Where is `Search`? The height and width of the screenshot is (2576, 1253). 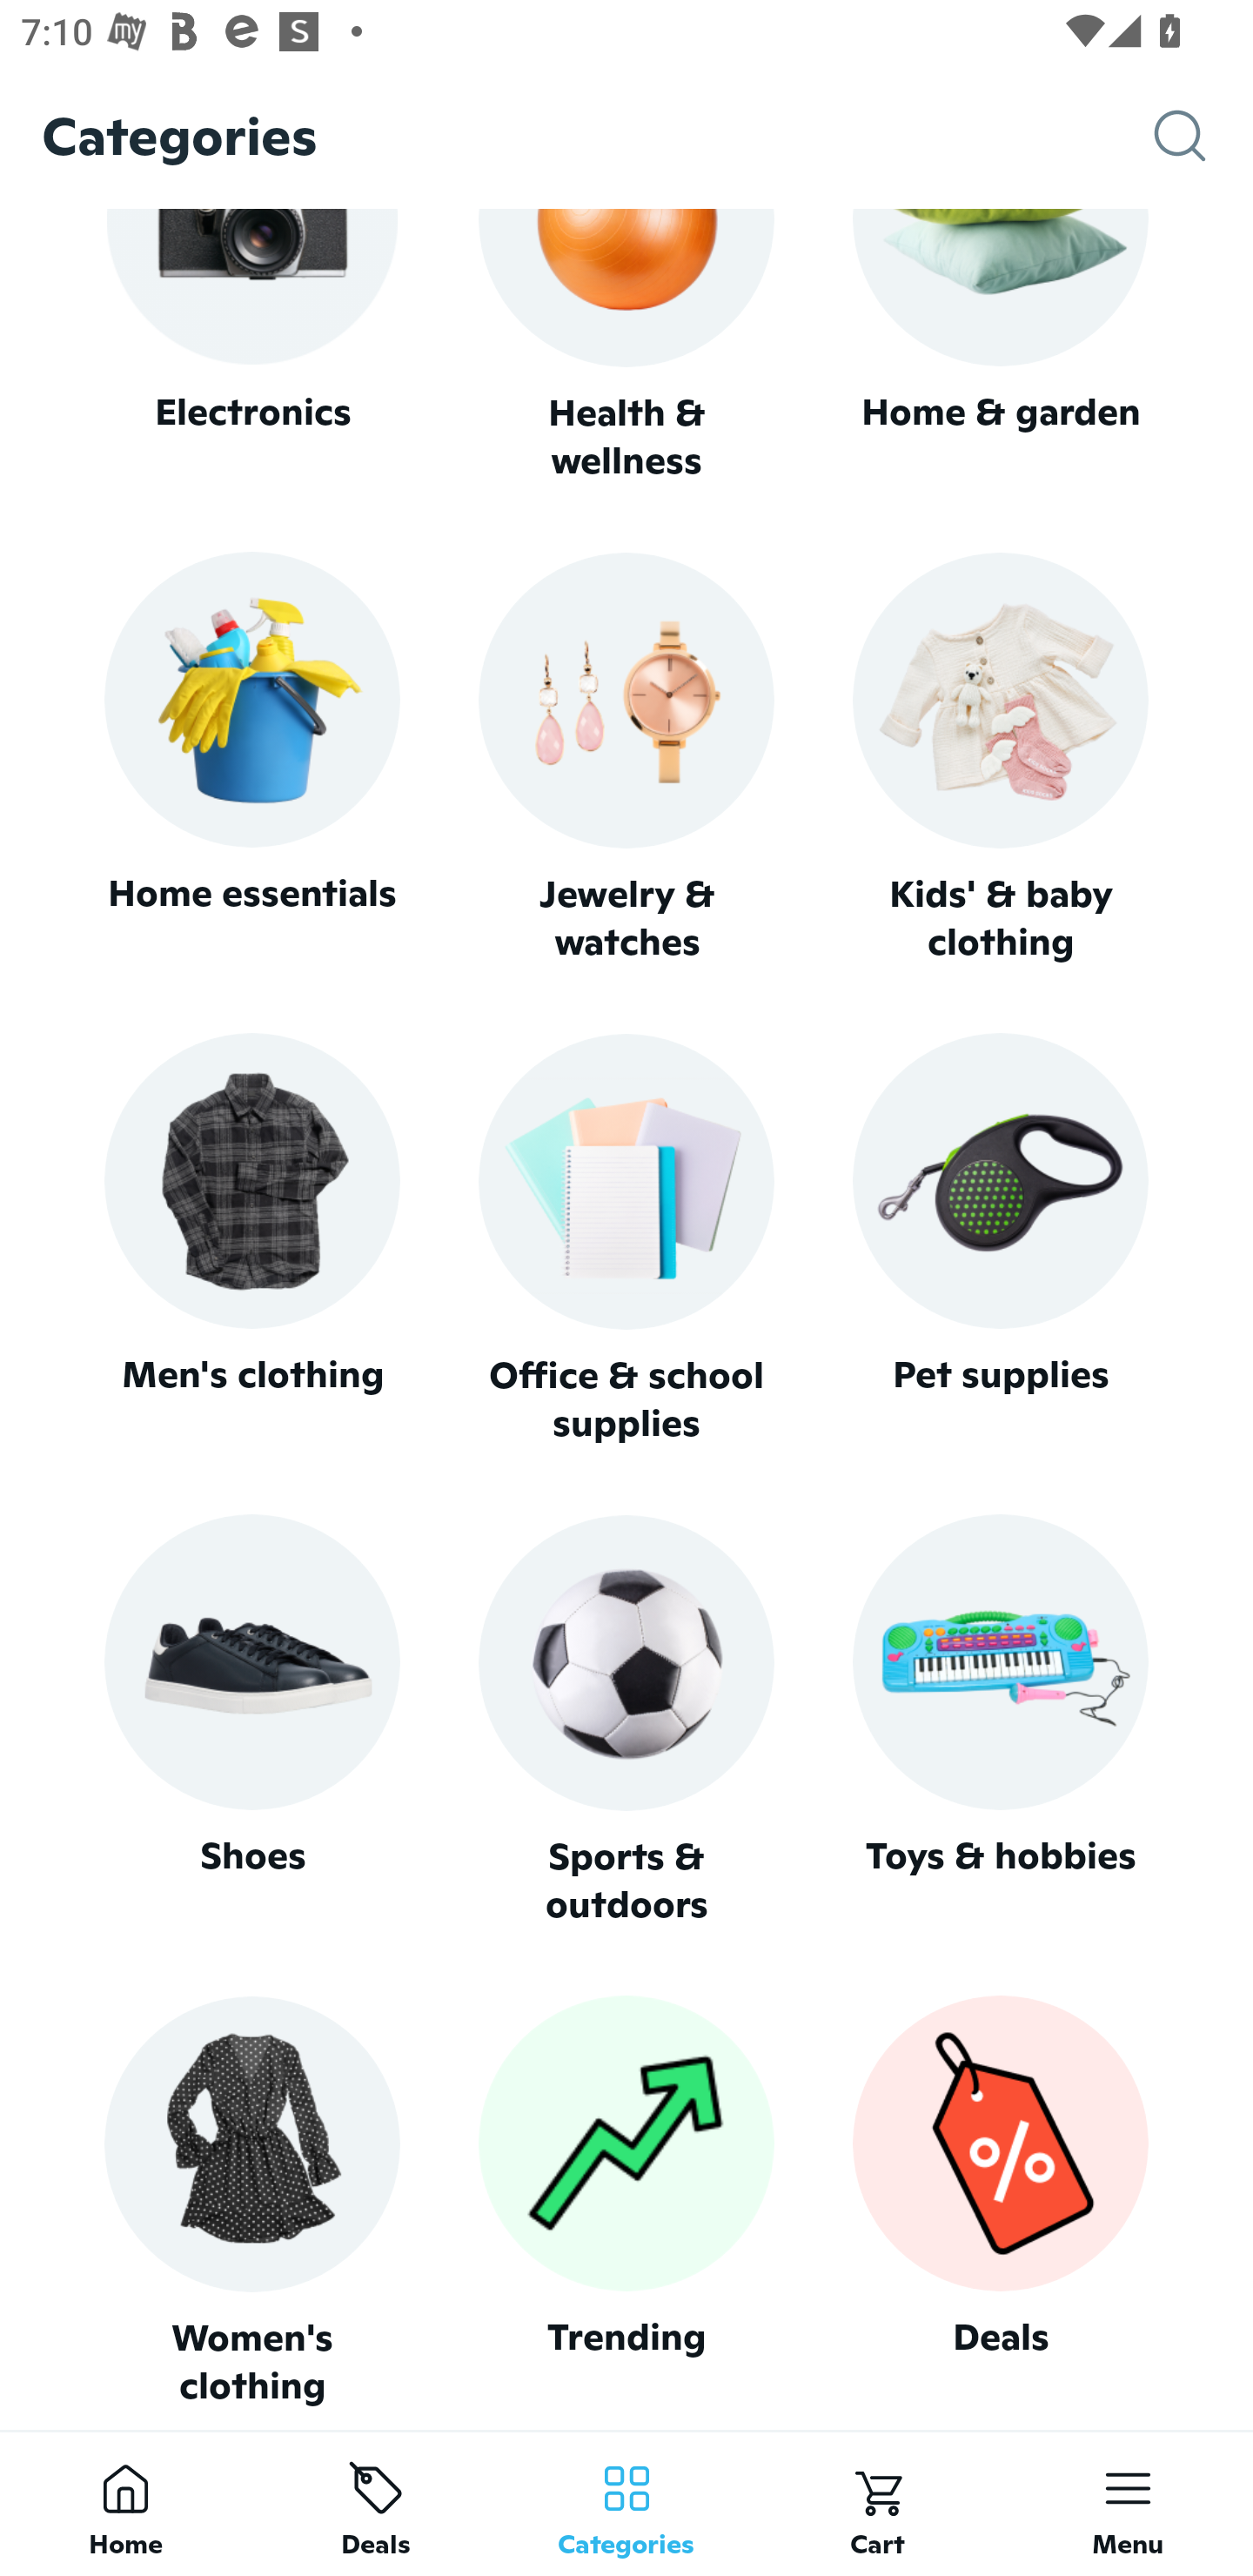 Search is located at coordinates (1203, 136).